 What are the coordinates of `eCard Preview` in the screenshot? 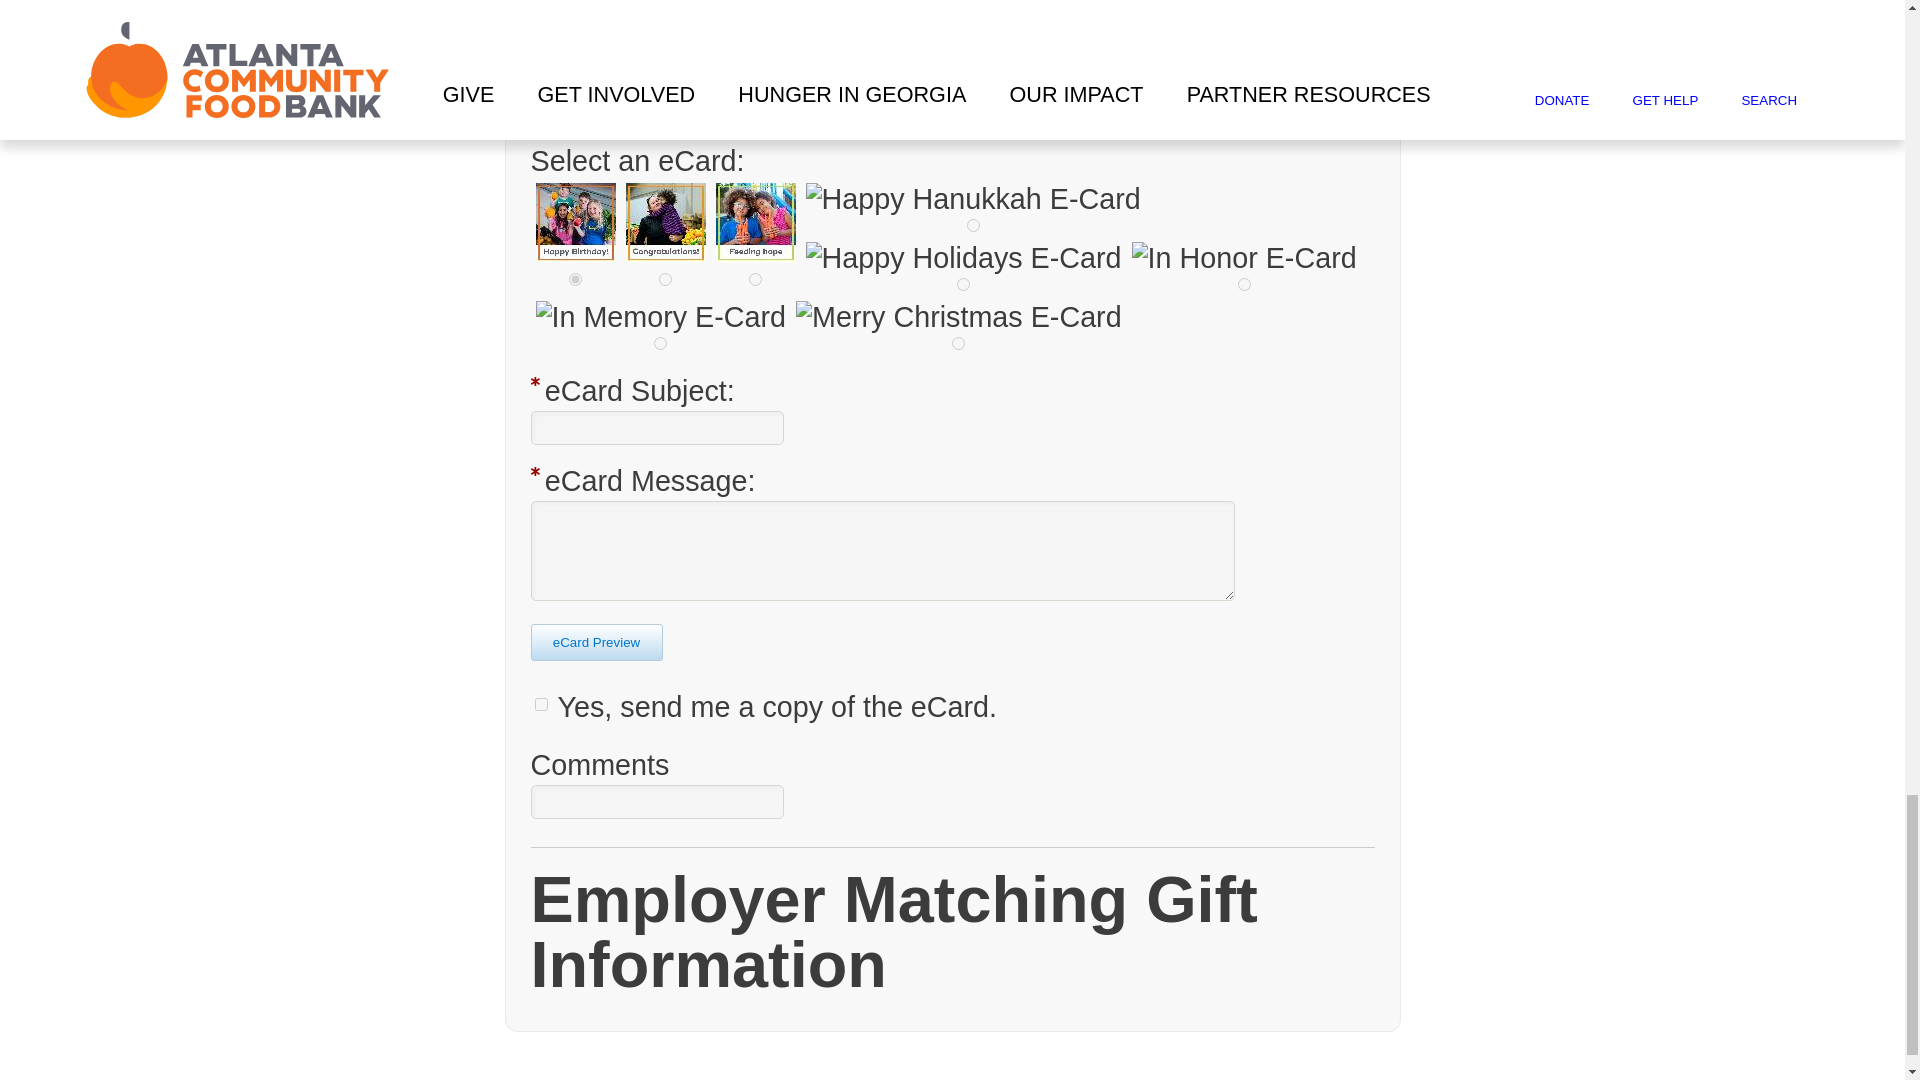 It's located at (596, 642).